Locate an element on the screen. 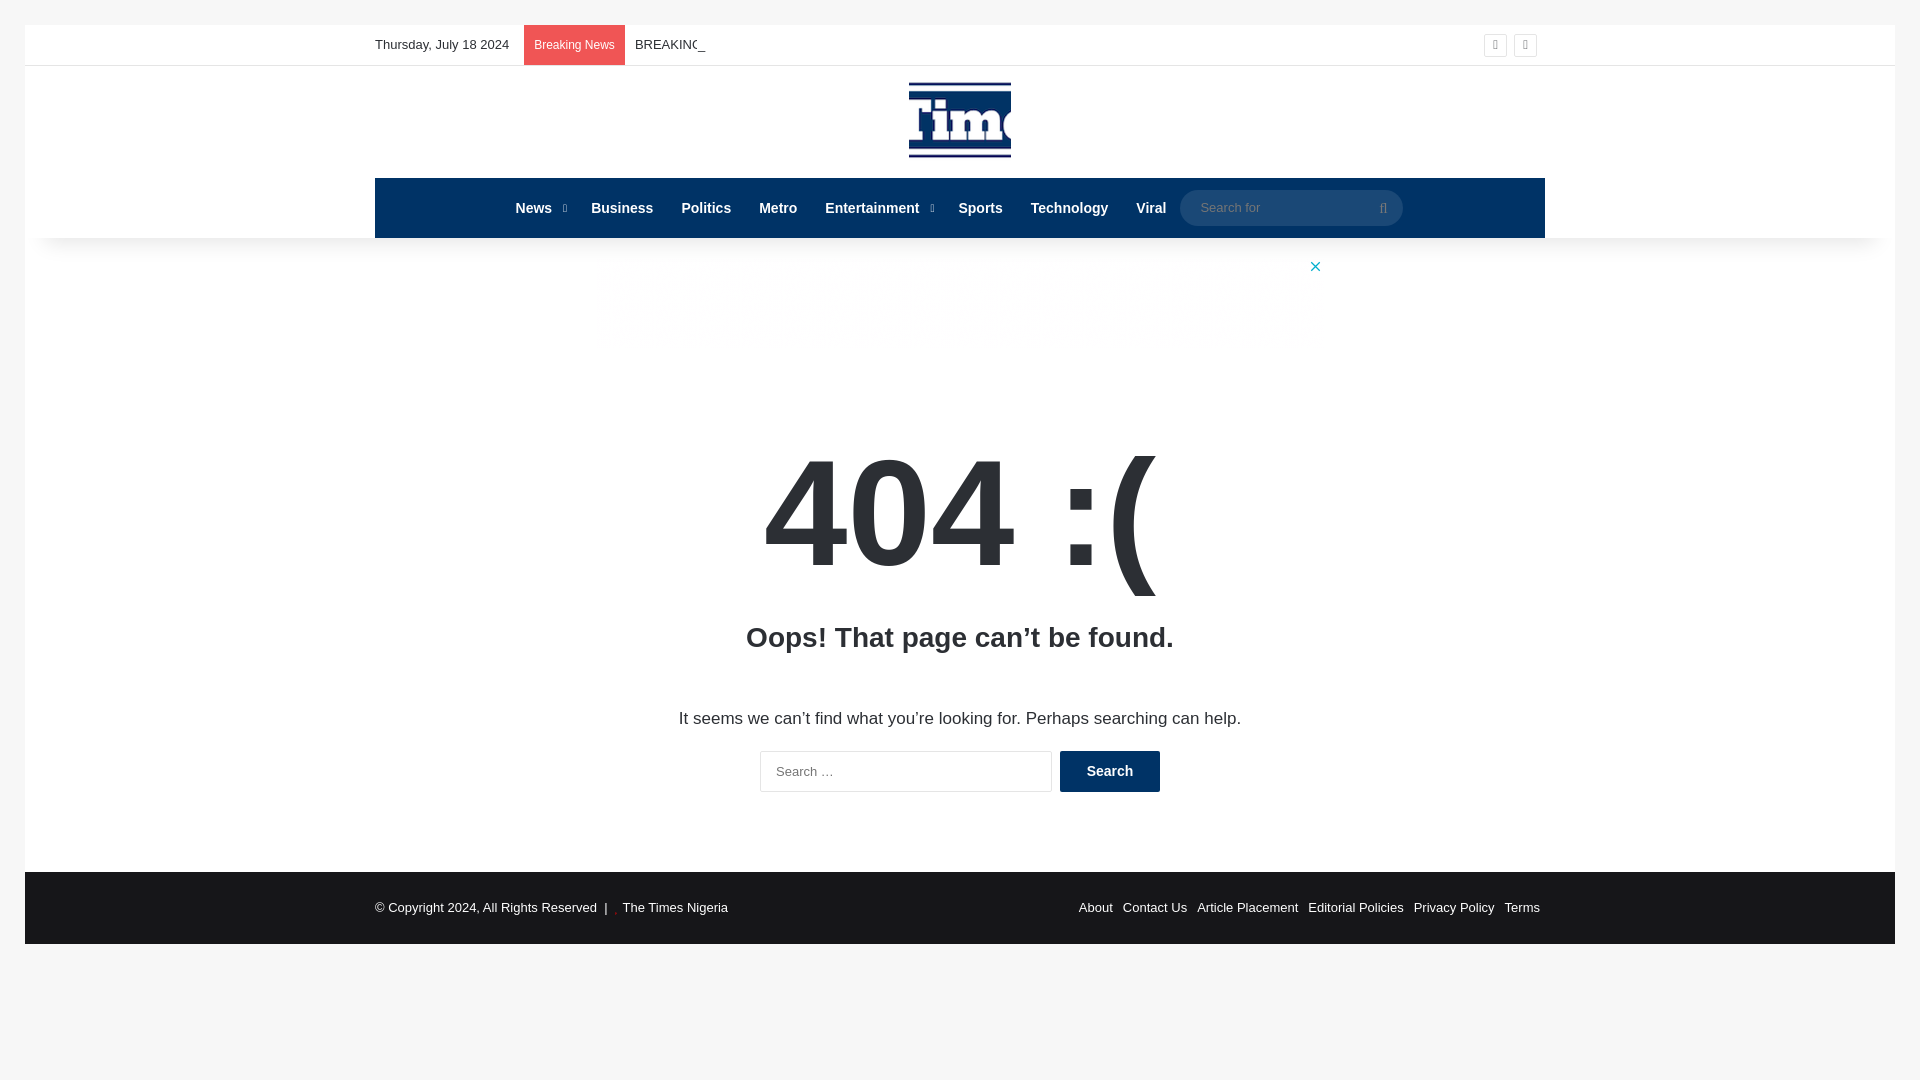 The height and width of the screenshot is (1080, 1920). About is located at coordinates (1096, 906).